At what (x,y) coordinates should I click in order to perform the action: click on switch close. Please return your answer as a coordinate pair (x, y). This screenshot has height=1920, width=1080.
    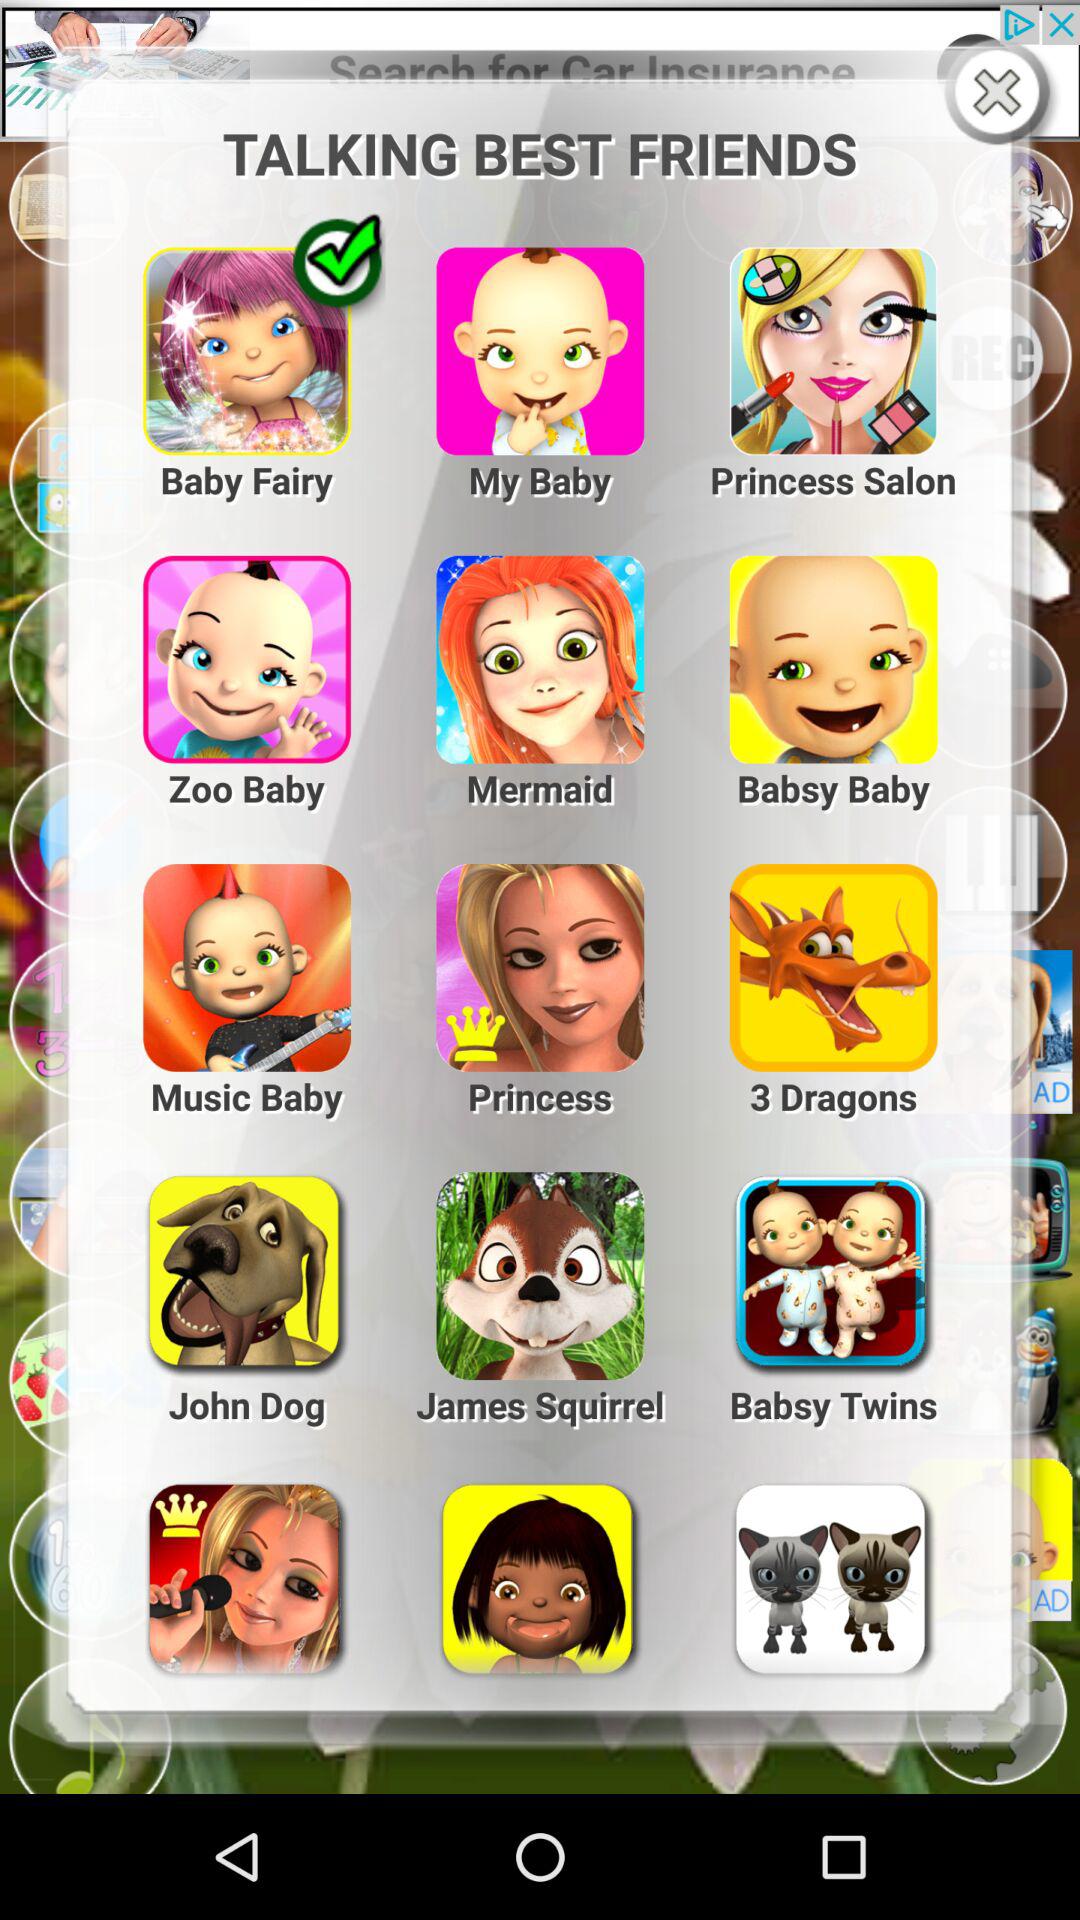
    Looking at the image, I should click on (1002, 94).